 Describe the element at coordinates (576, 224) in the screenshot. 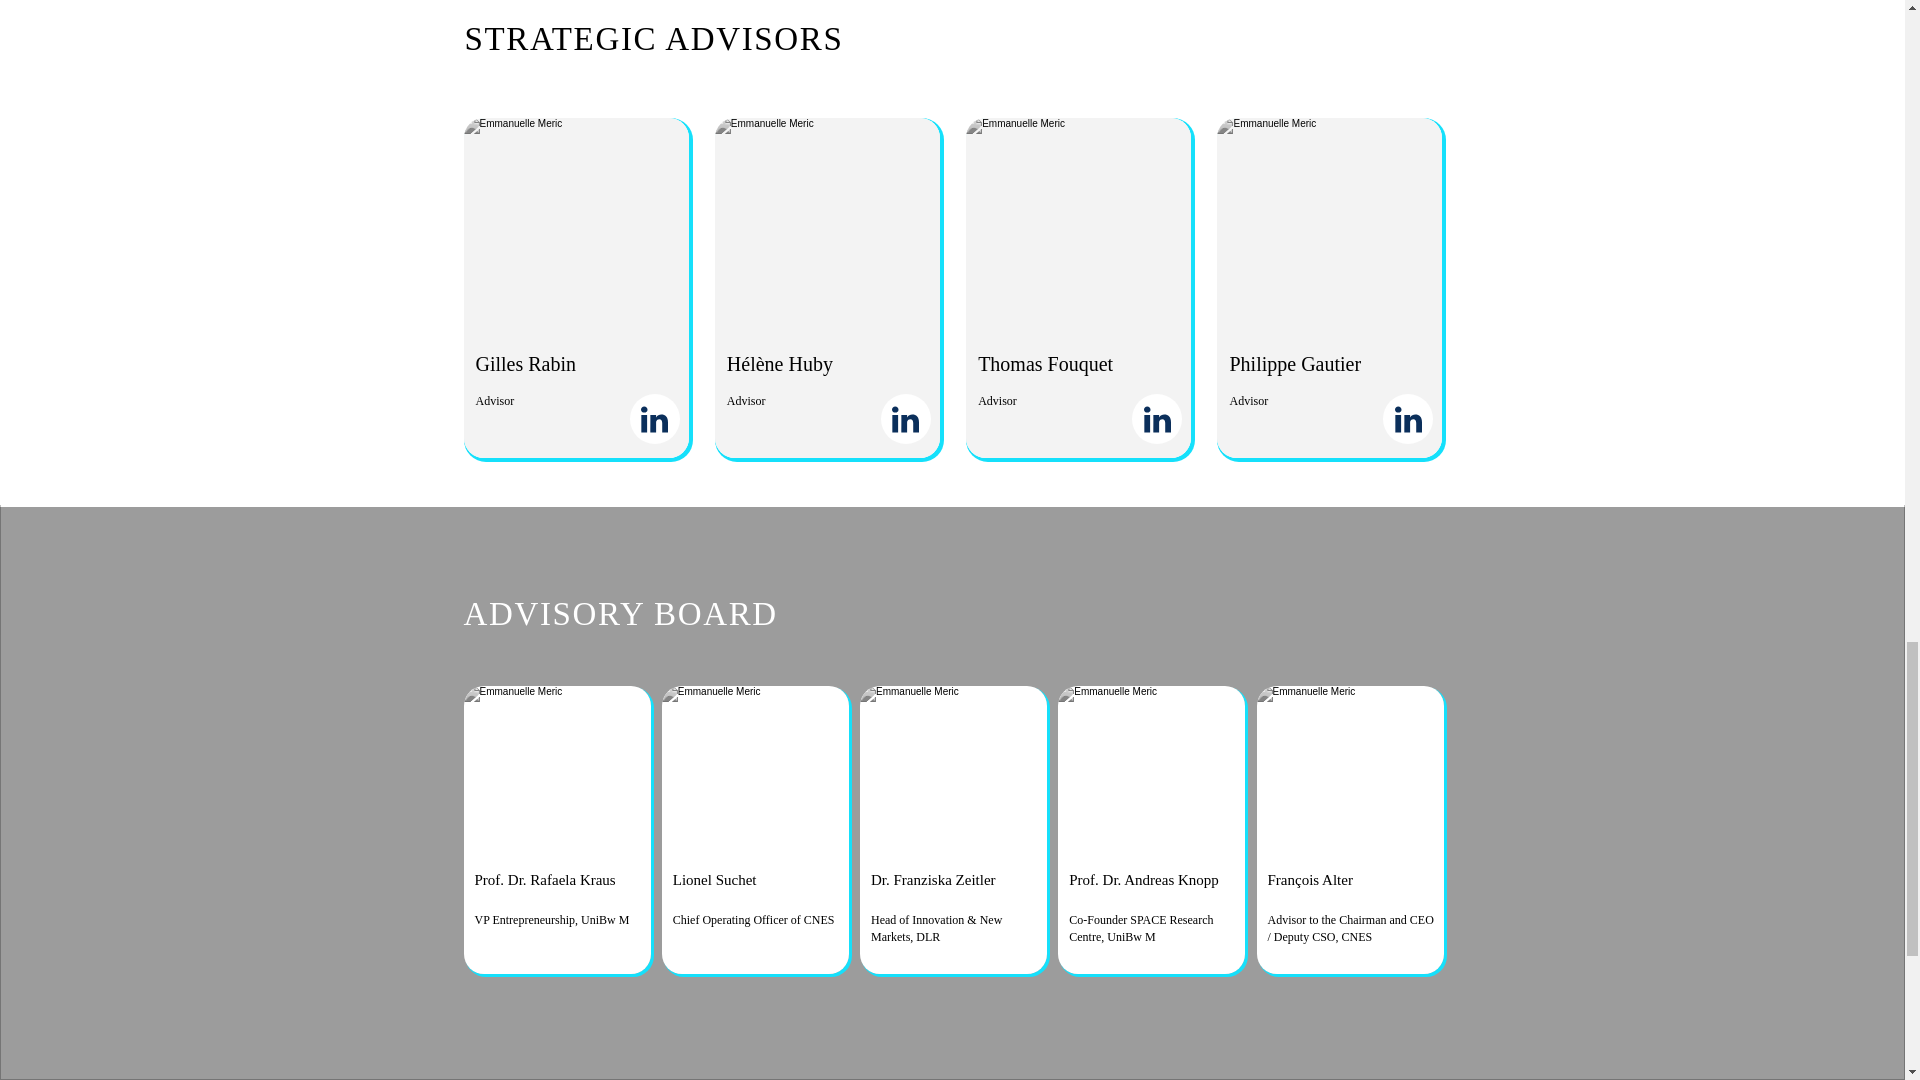

I see `Gilles.jpg` at that location.